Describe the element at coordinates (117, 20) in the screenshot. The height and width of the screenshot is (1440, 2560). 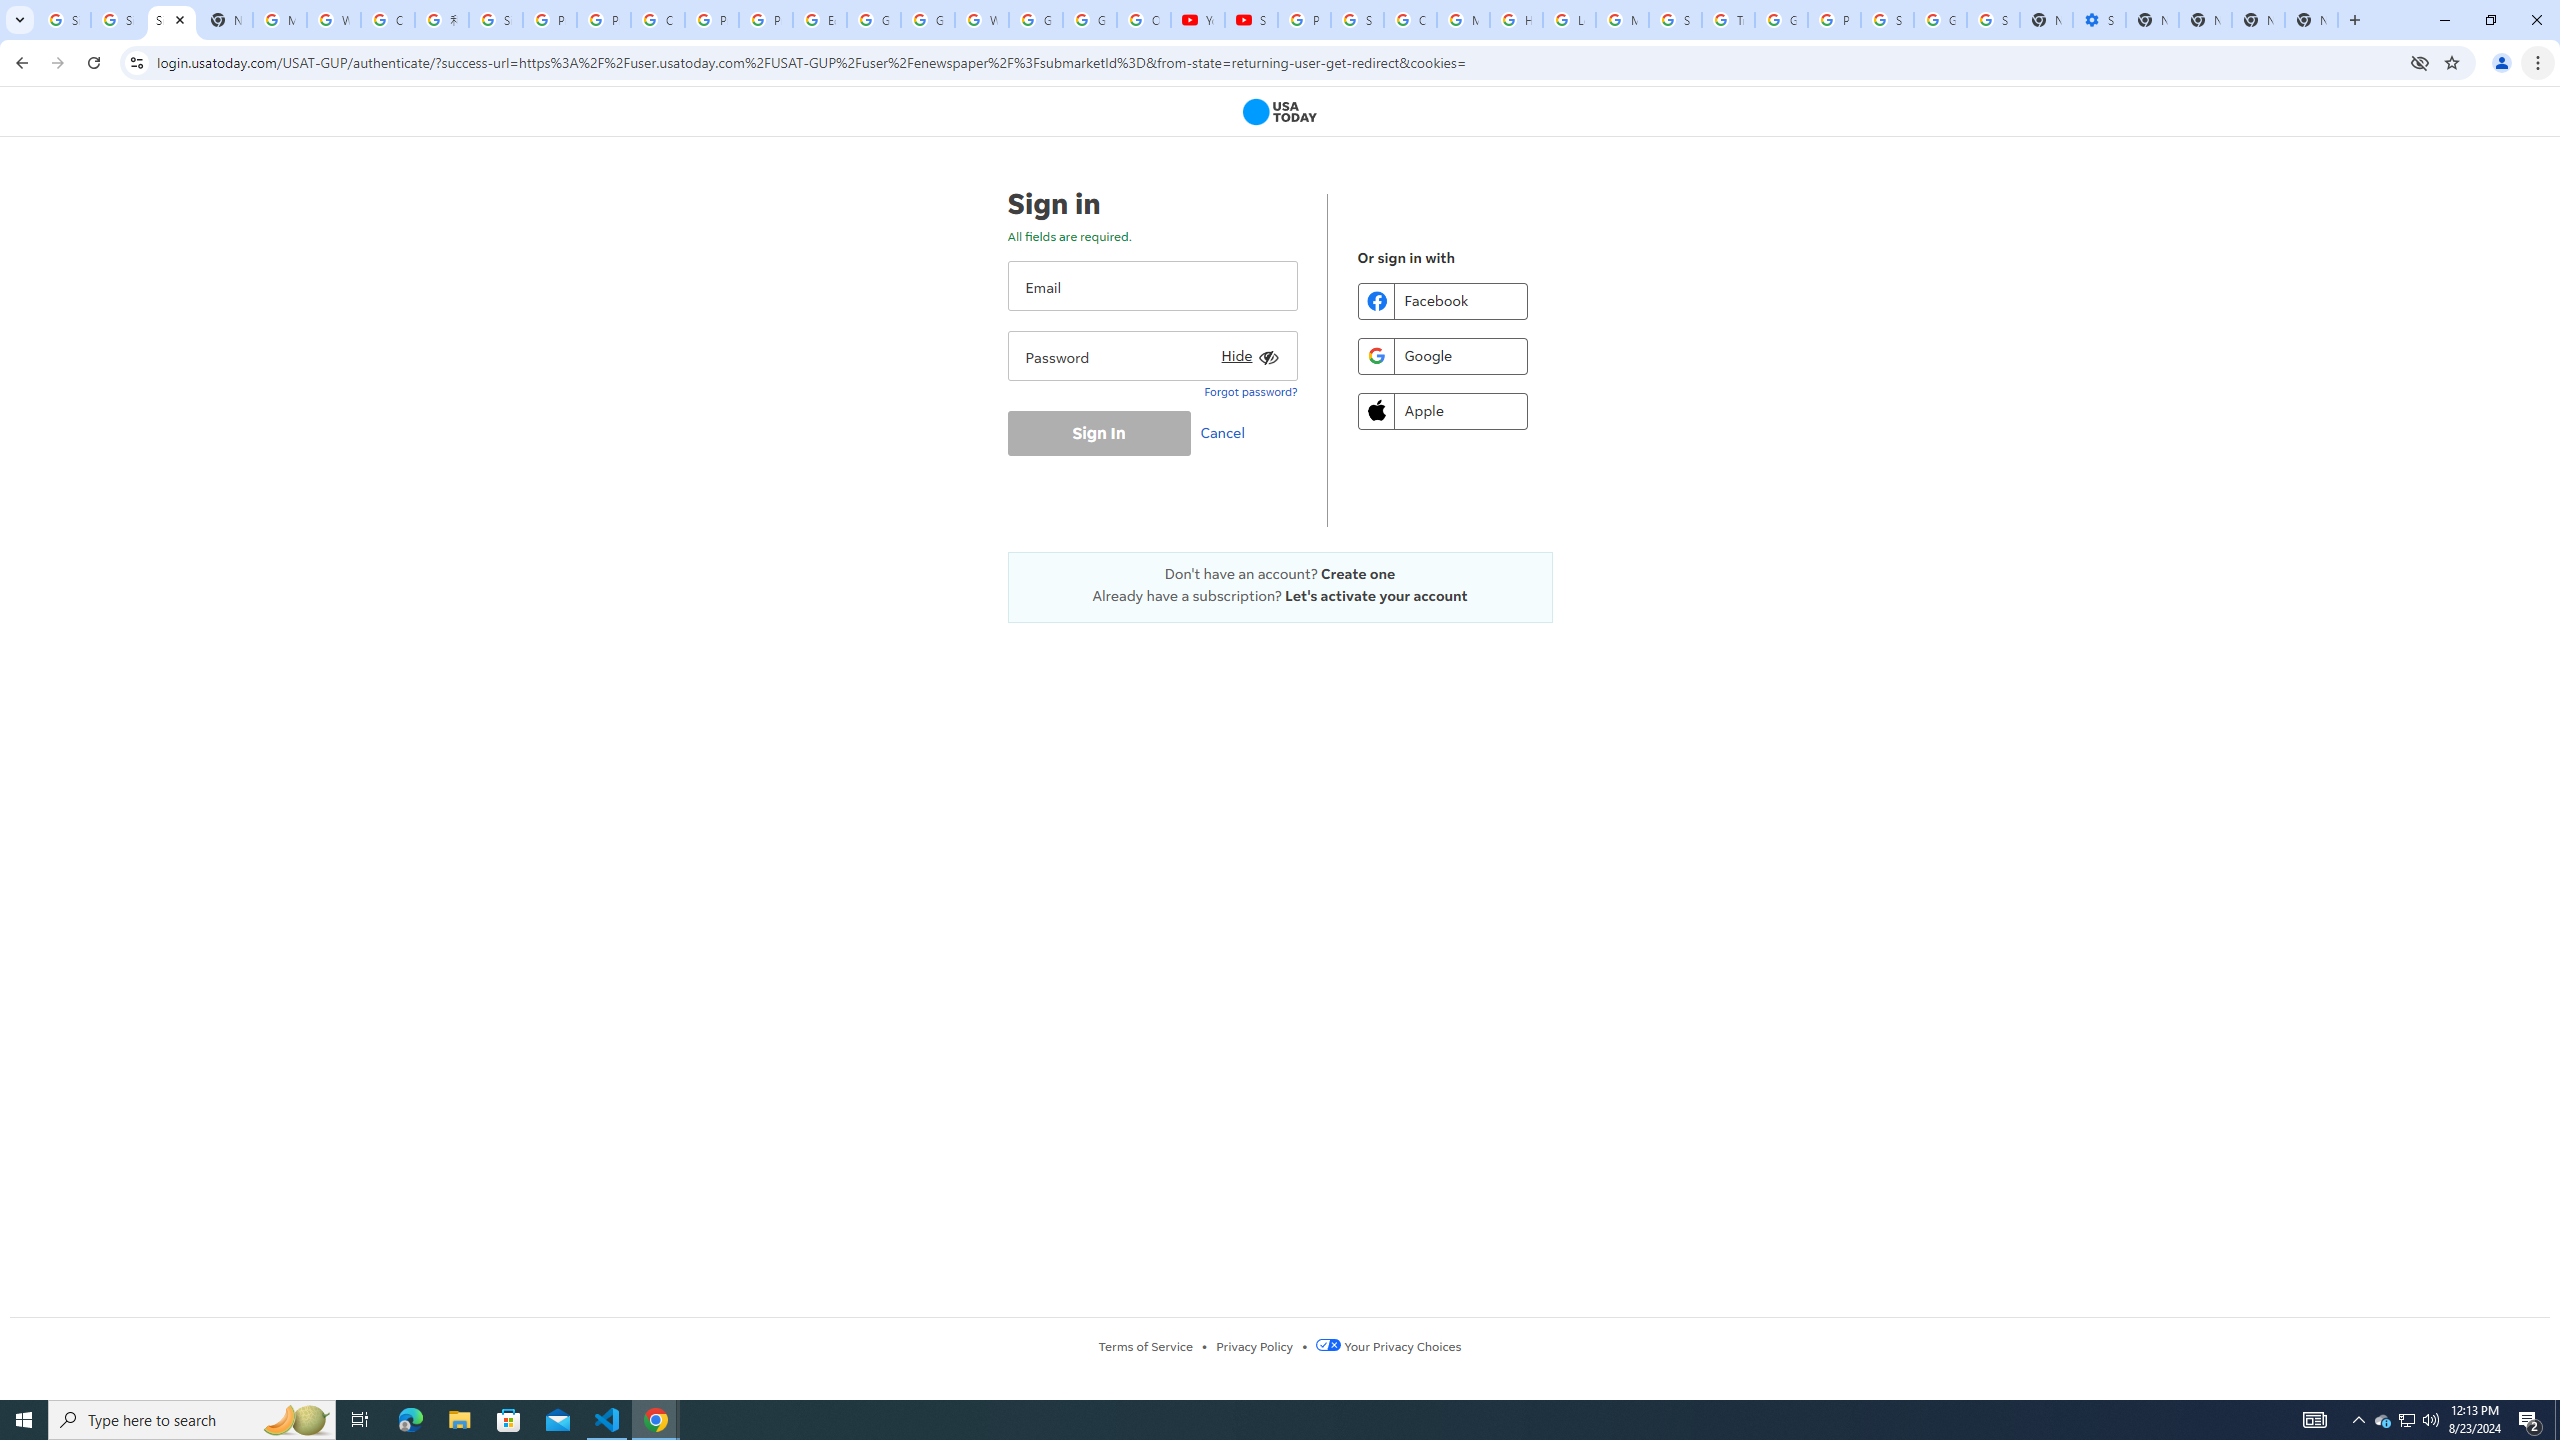
I see `Sign in - Google Accounts` at that location.